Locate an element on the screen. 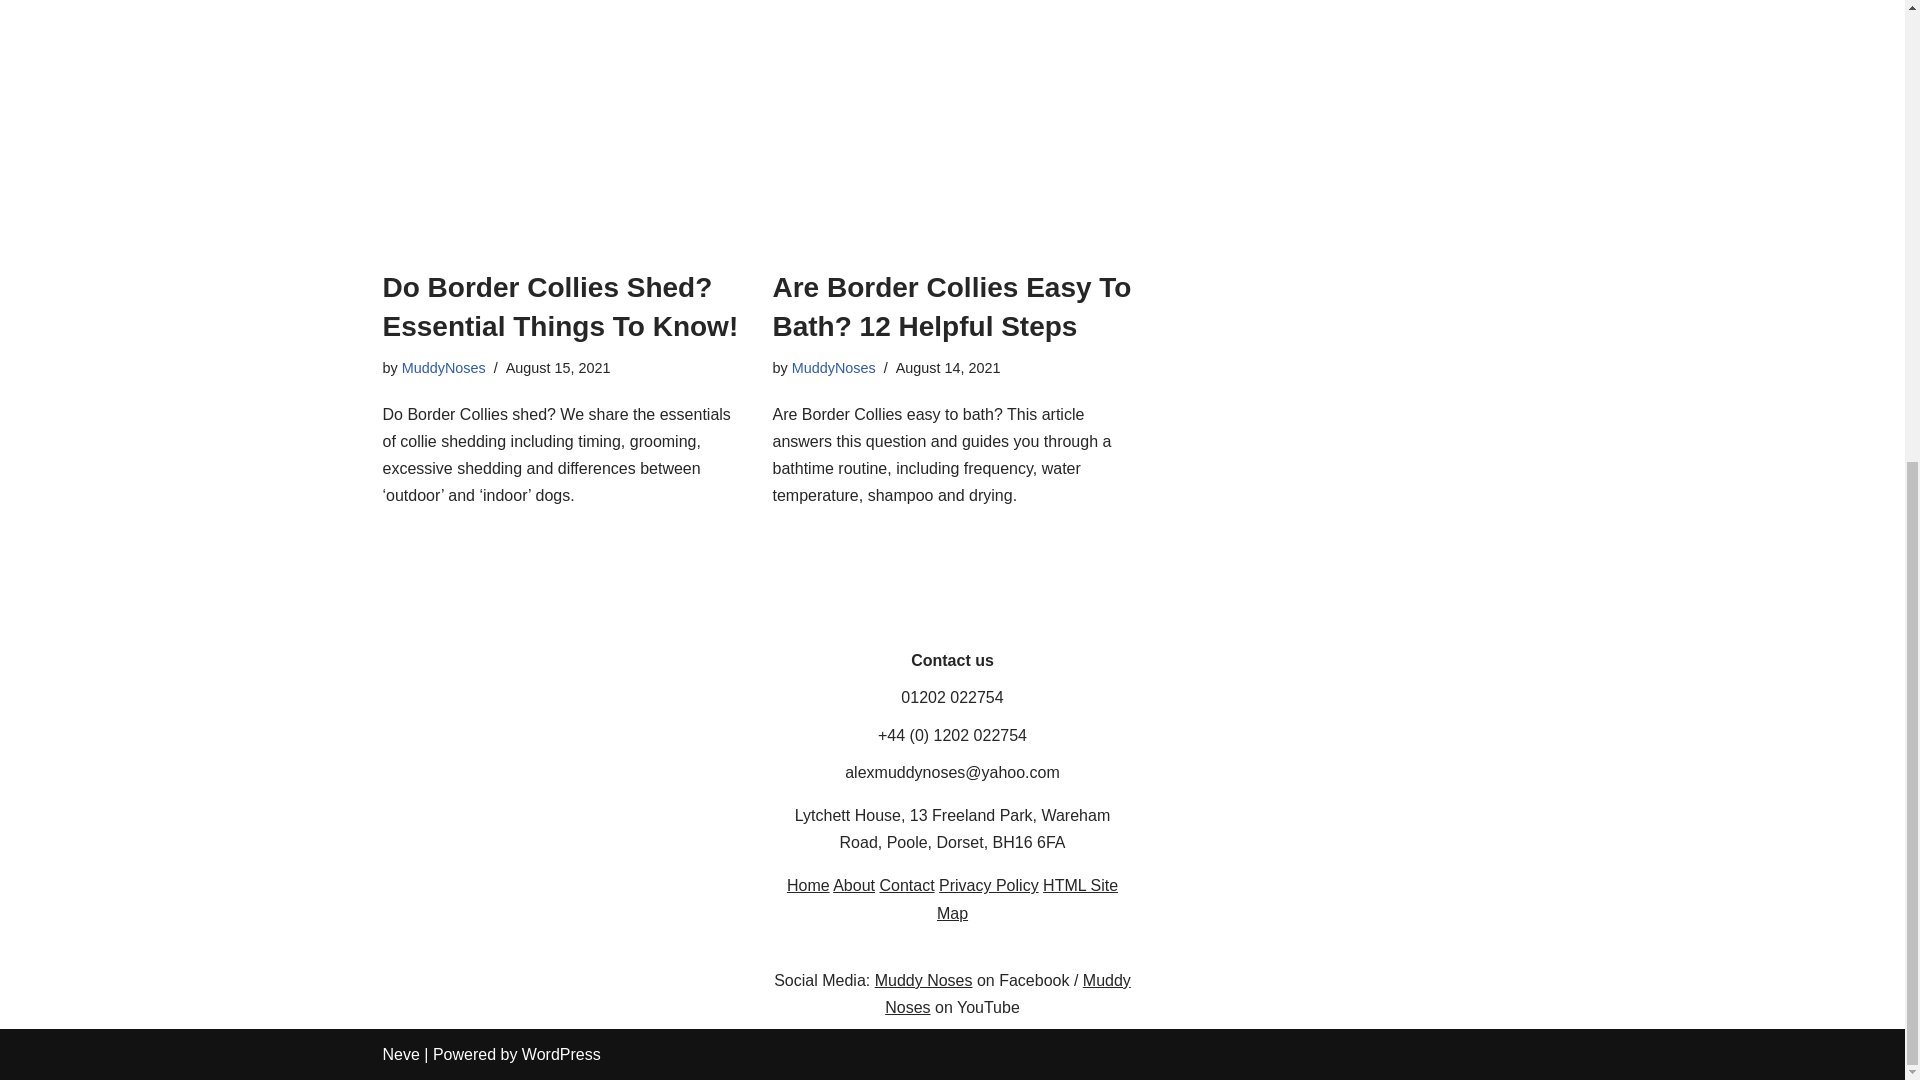 The width and height of the screenshot is (1920, 1080). Do Border Collies Shed? Essential Things To Know! is located at coordinates (562, 140).